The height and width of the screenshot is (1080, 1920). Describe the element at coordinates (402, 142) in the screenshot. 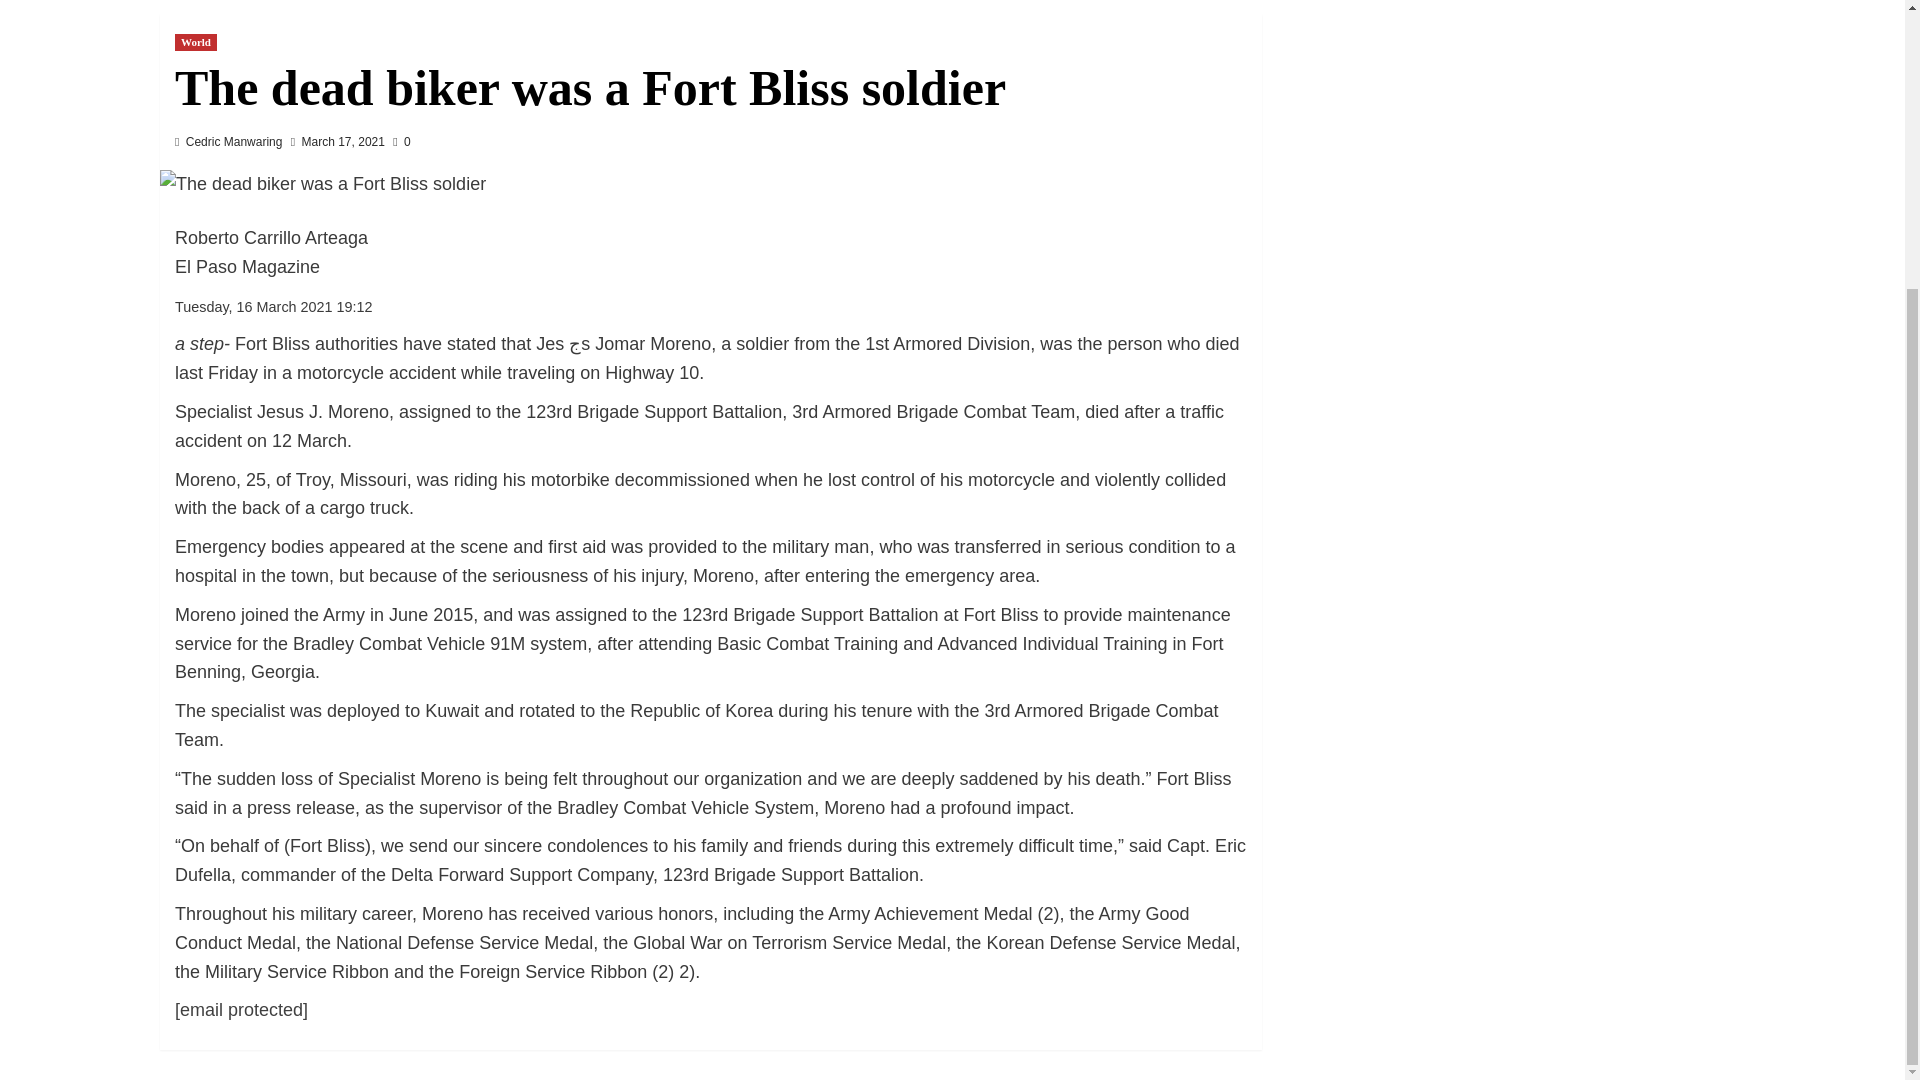

I see `0` at that location.